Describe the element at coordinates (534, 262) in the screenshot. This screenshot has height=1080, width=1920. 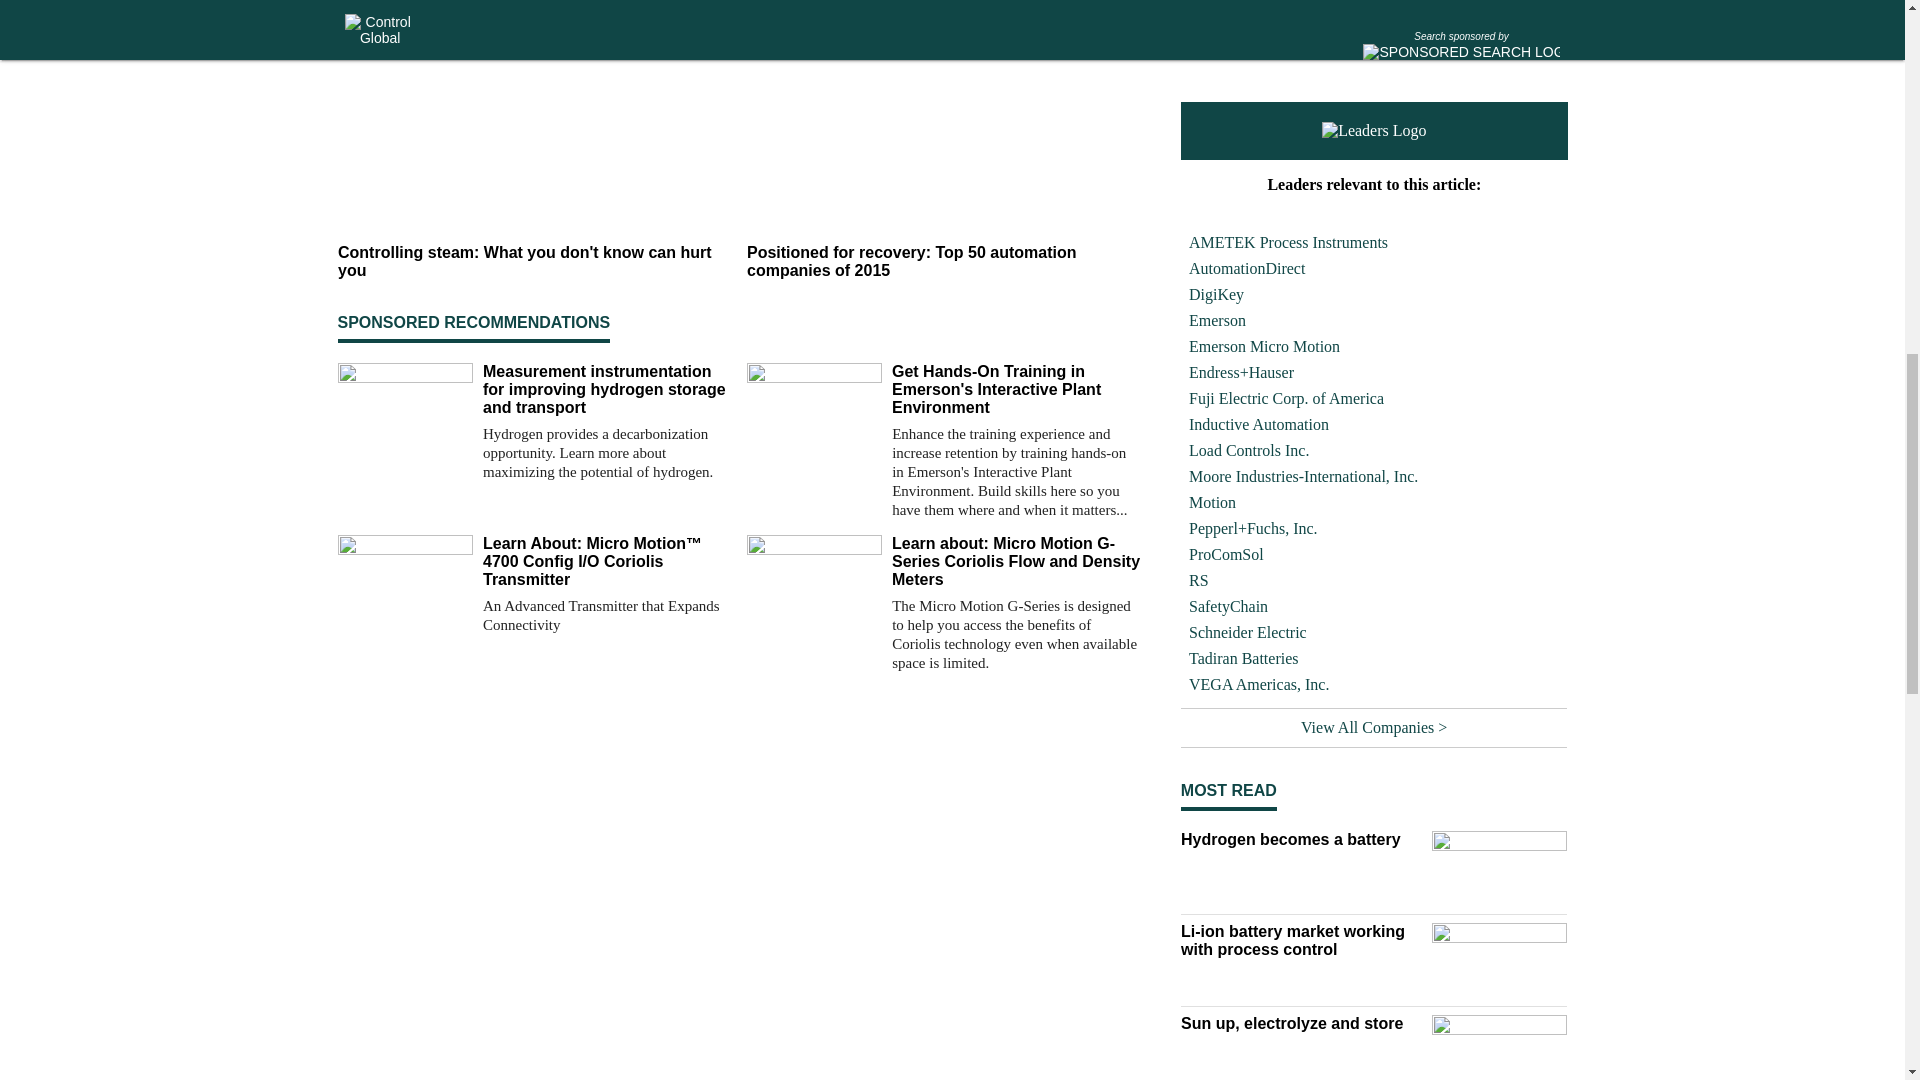
I see `Controlling steam: What you don't know can hurt you` at that location.